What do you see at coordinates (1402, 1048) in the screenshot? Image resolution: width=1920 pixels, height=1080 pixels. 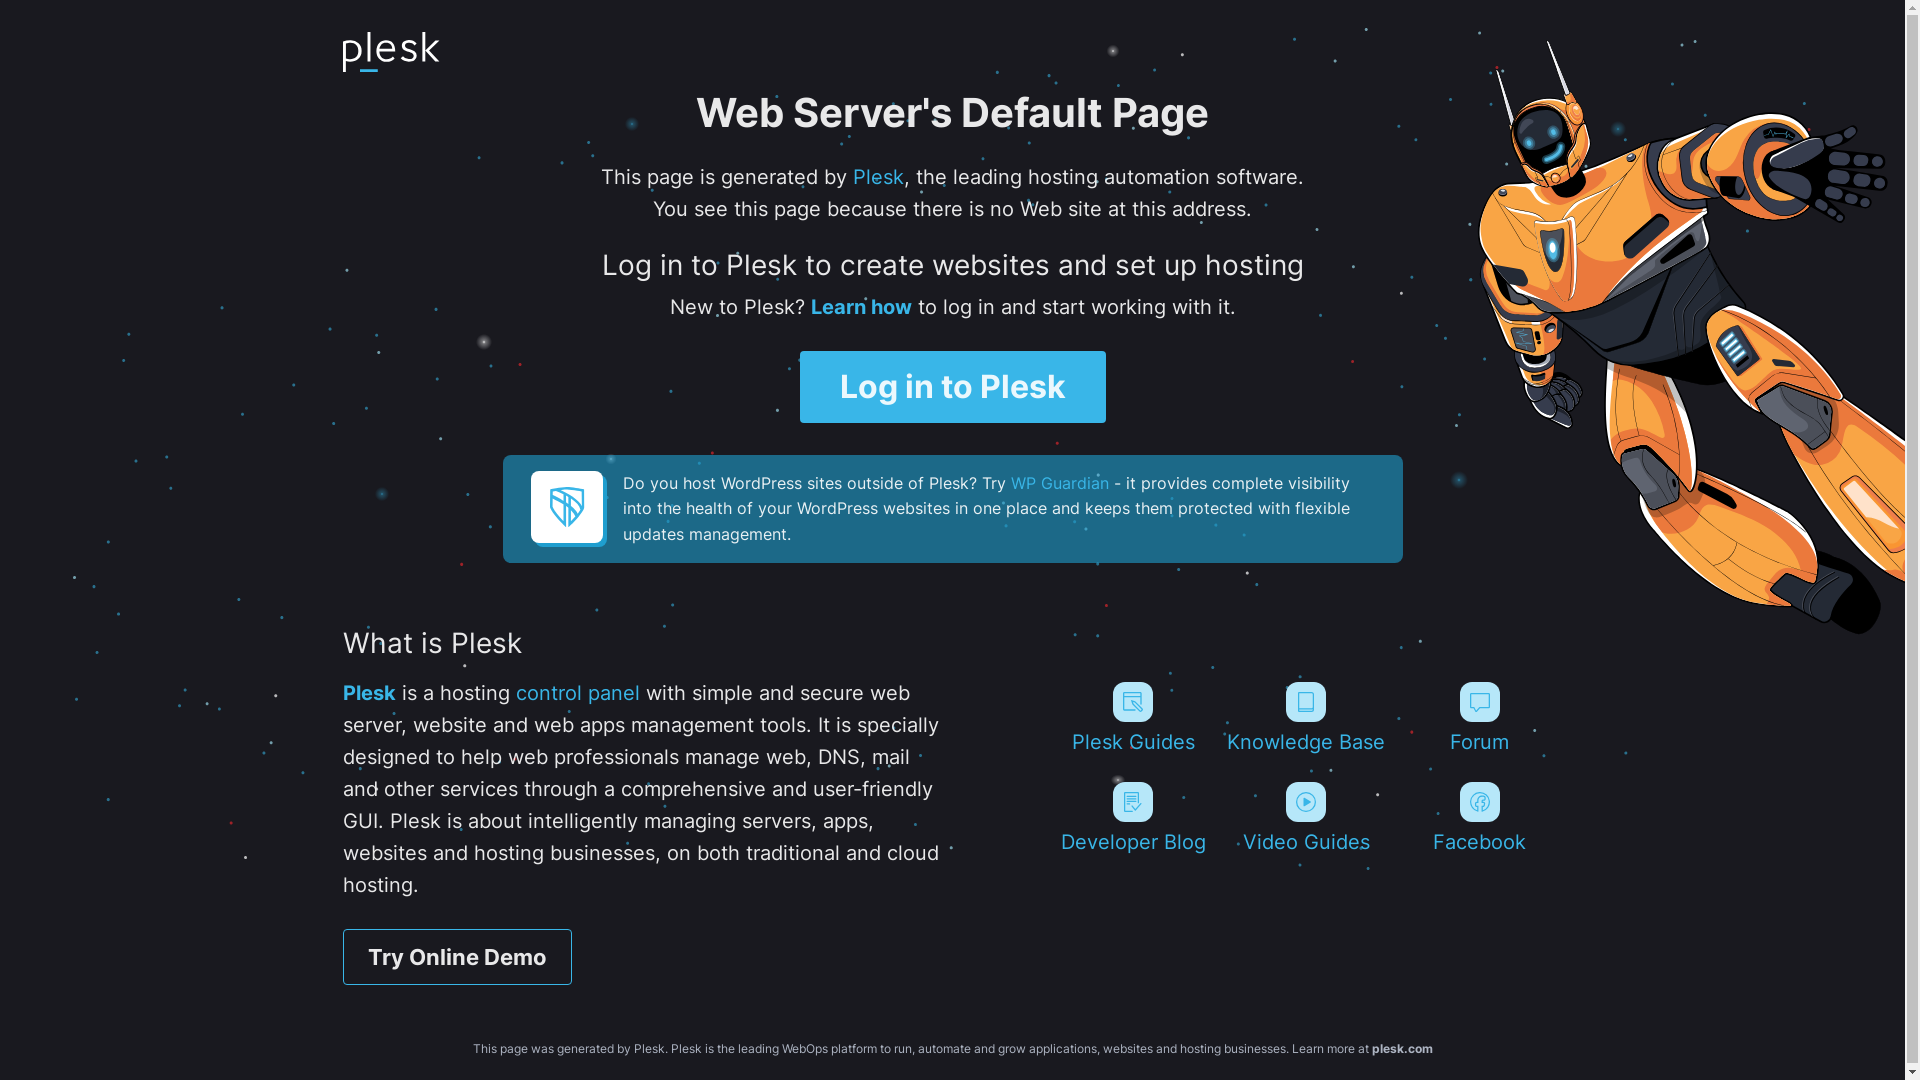 I see `plesk.com` at bounding box center [1402, 1048].